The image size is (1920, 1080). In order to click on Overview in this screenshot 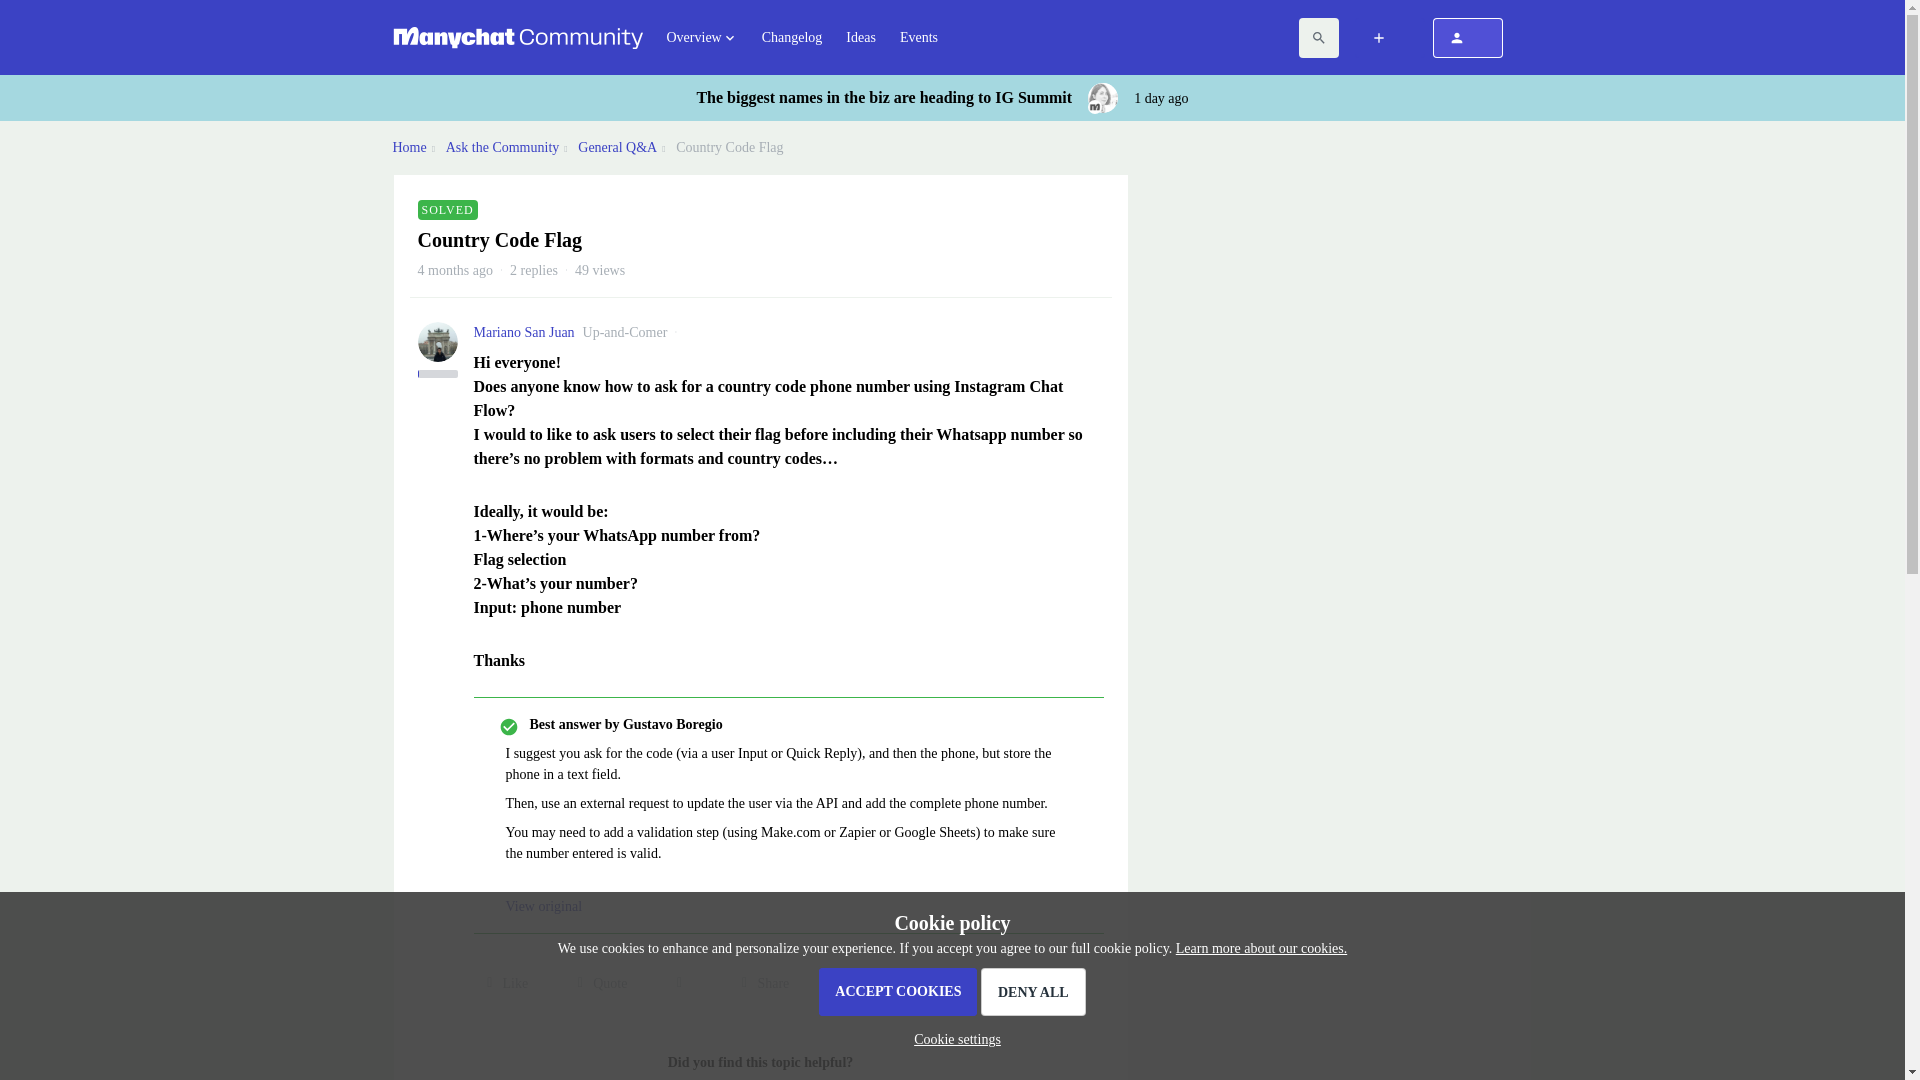, I will do `click(702, 38)`.